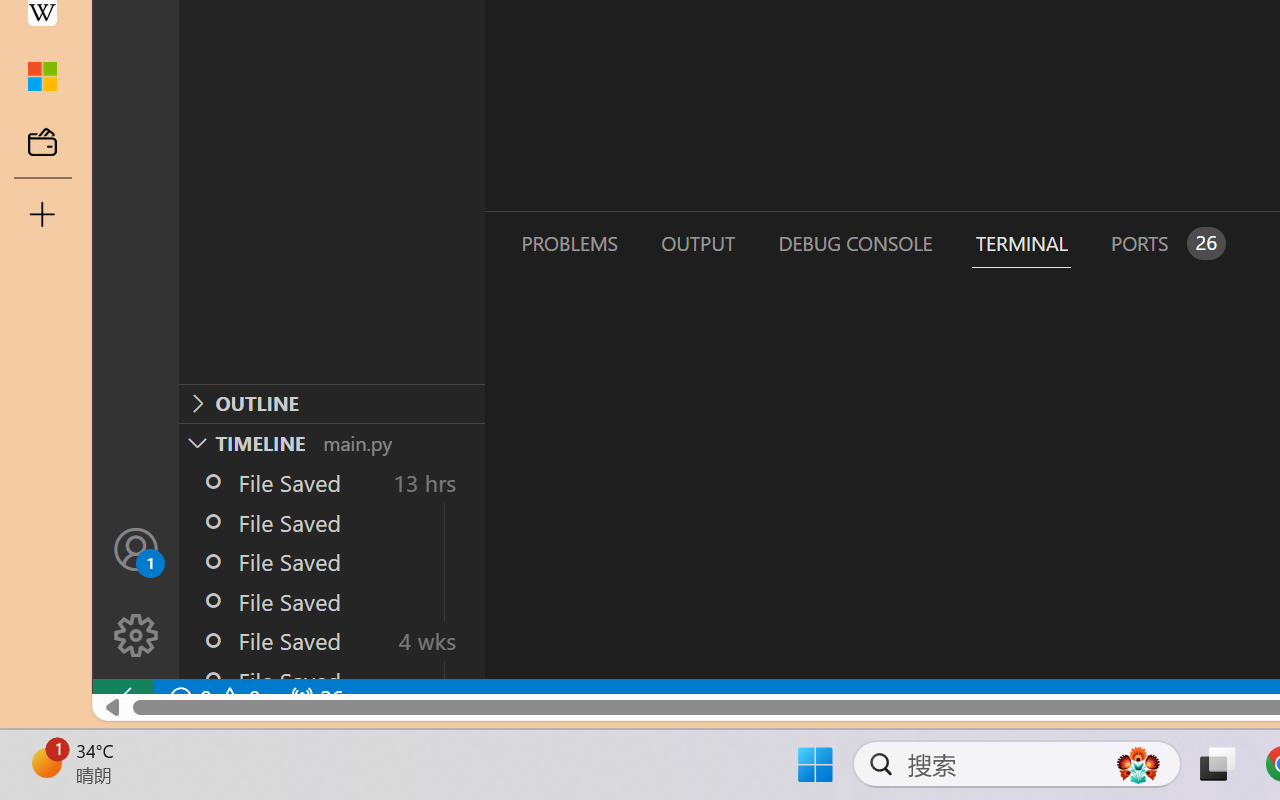  Describe the element at coordinates (136, 636) in the screenshot. I see `Manage` at that location.